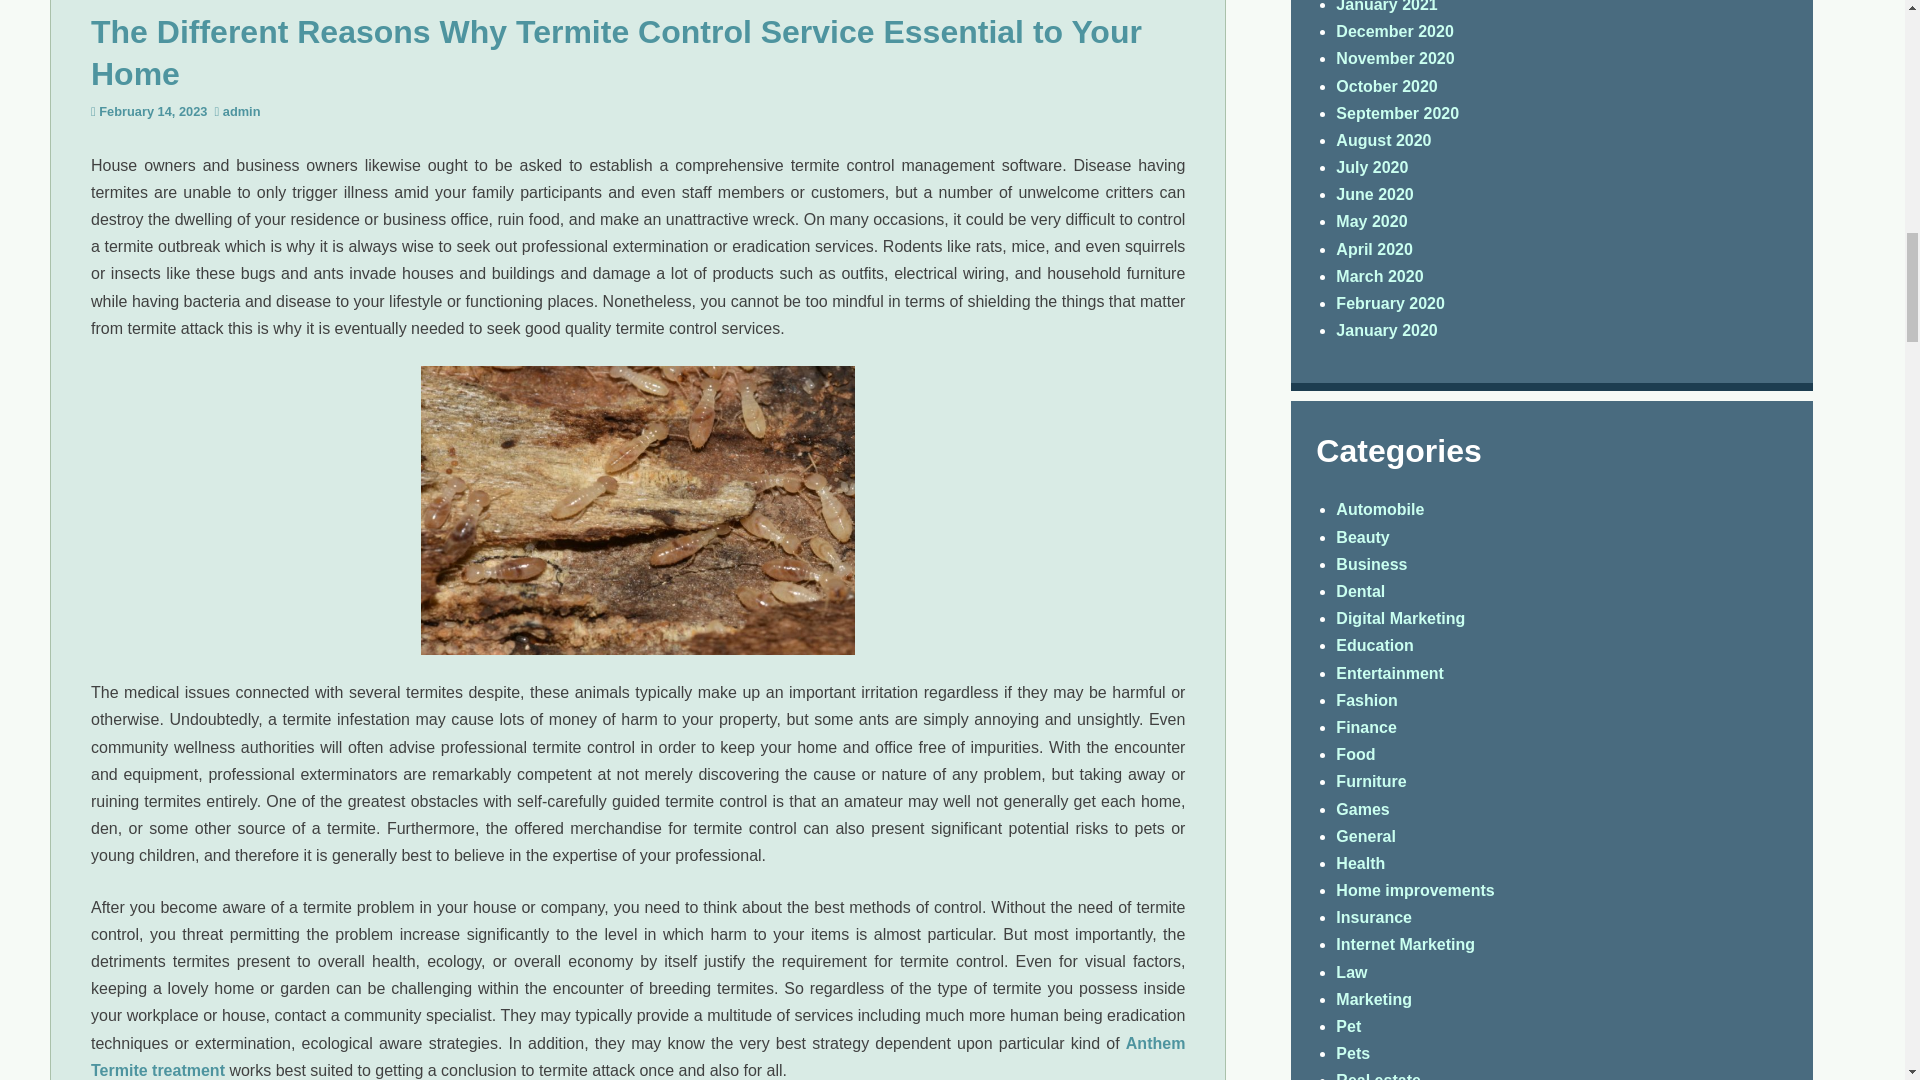  I want to click on Anthem Termite treatment, so click(637, 1055).